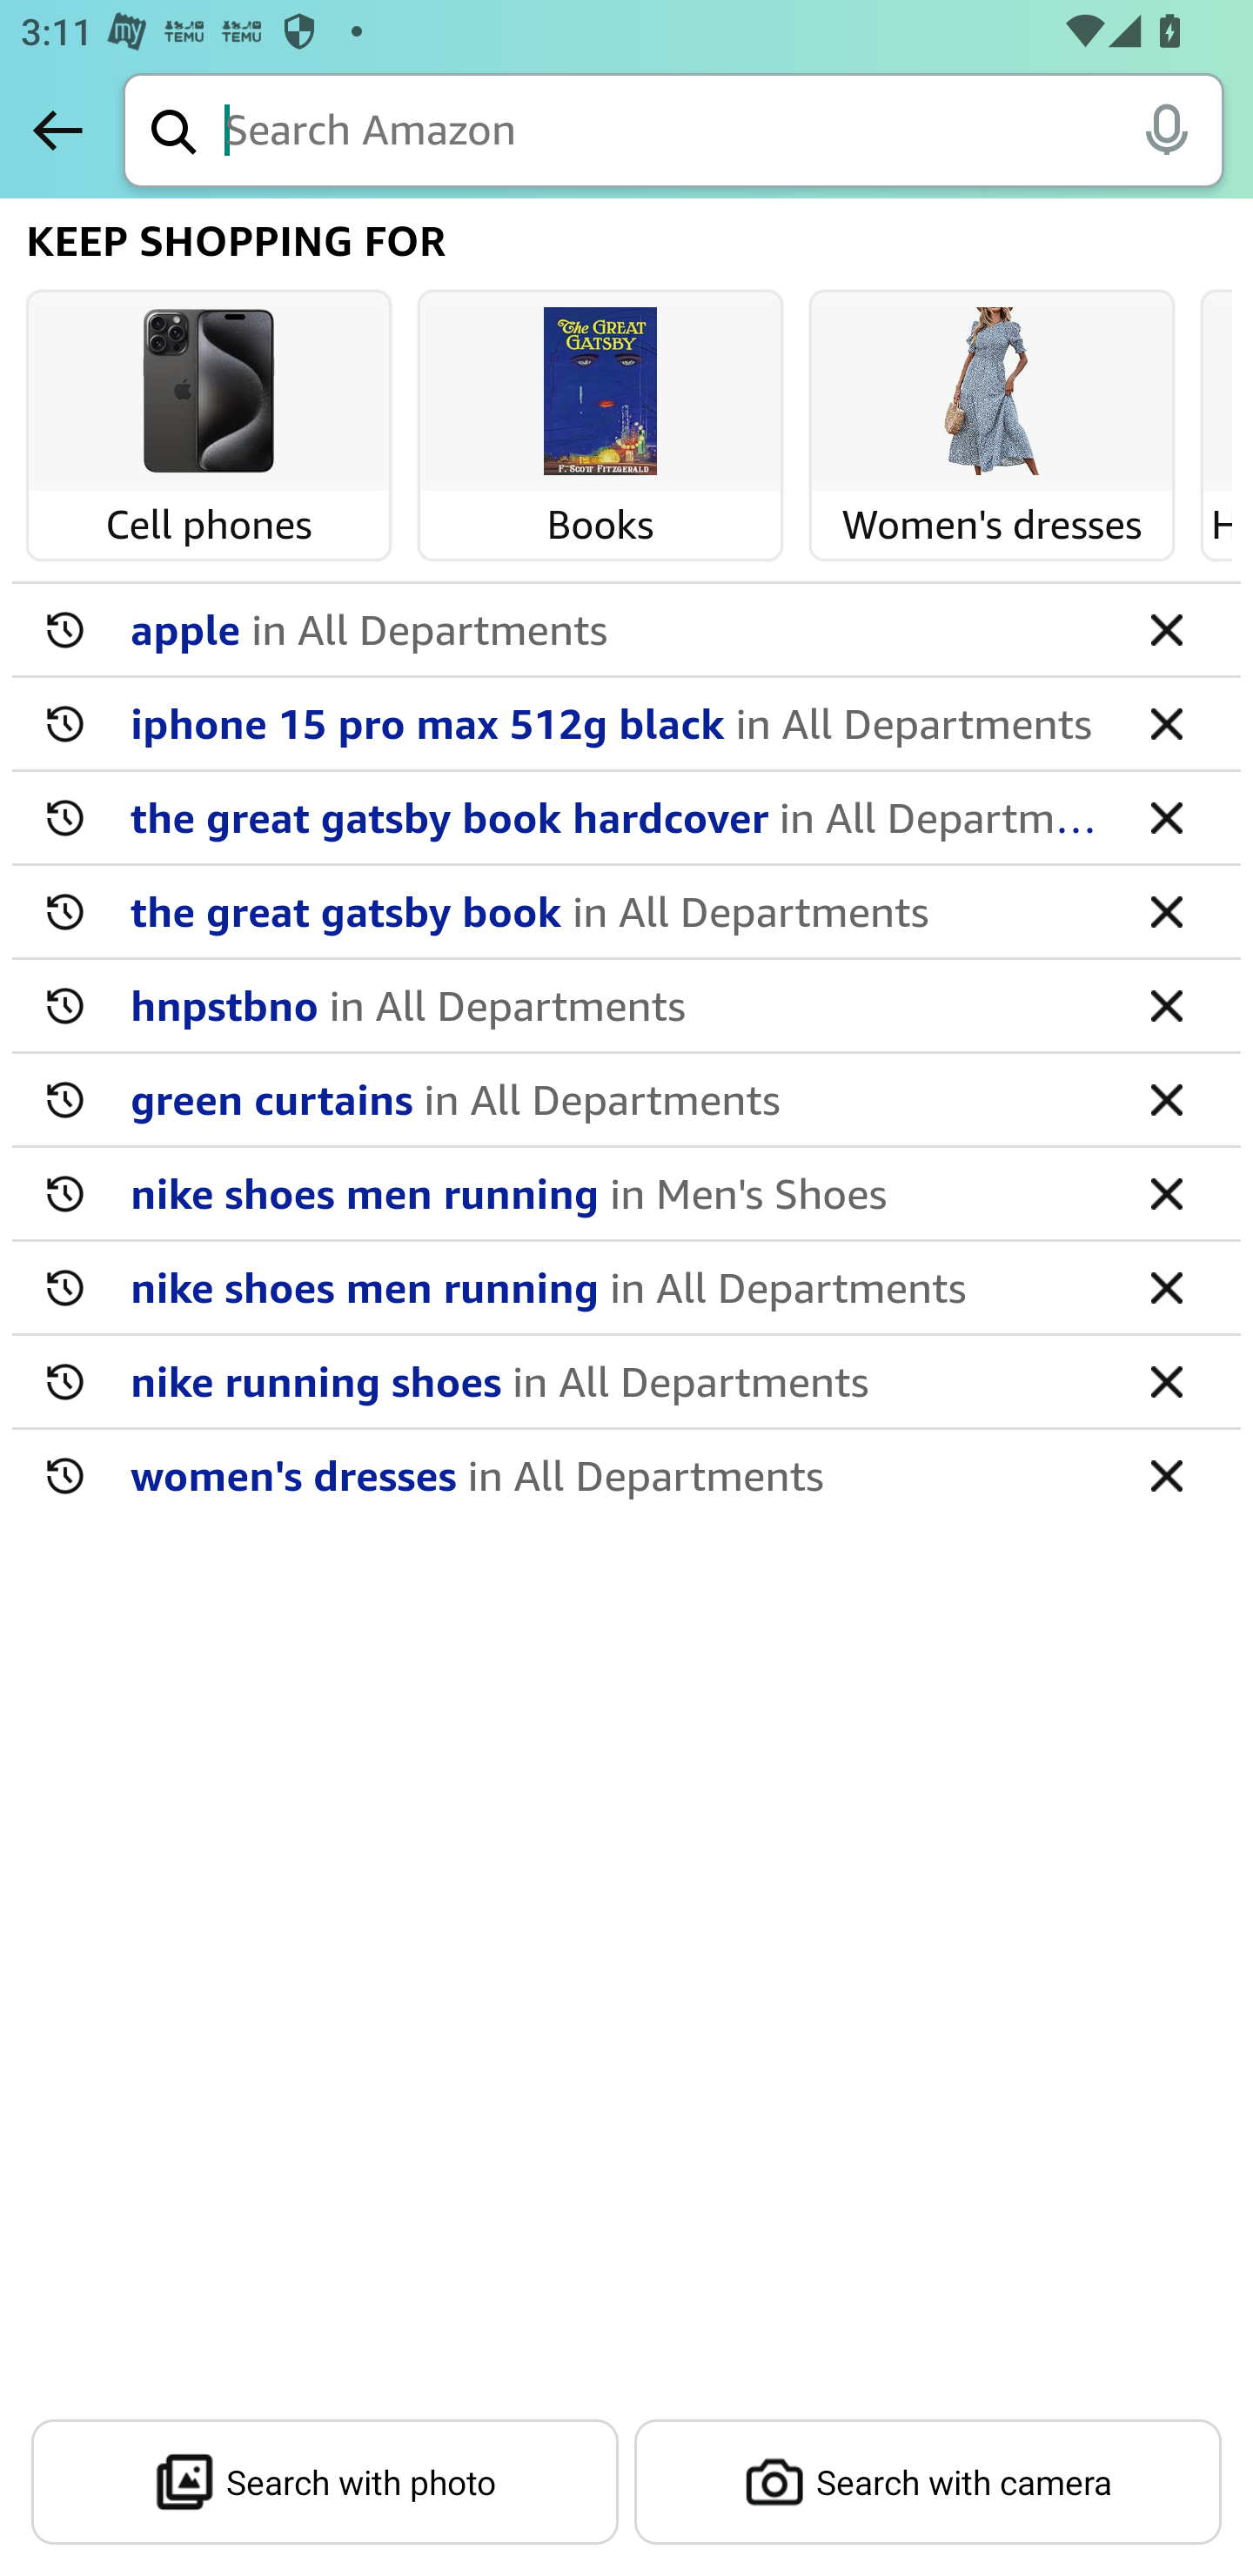  Describe the element at coordinates (992, 392) in the screenshot. I see `Women's dresses` at that location.